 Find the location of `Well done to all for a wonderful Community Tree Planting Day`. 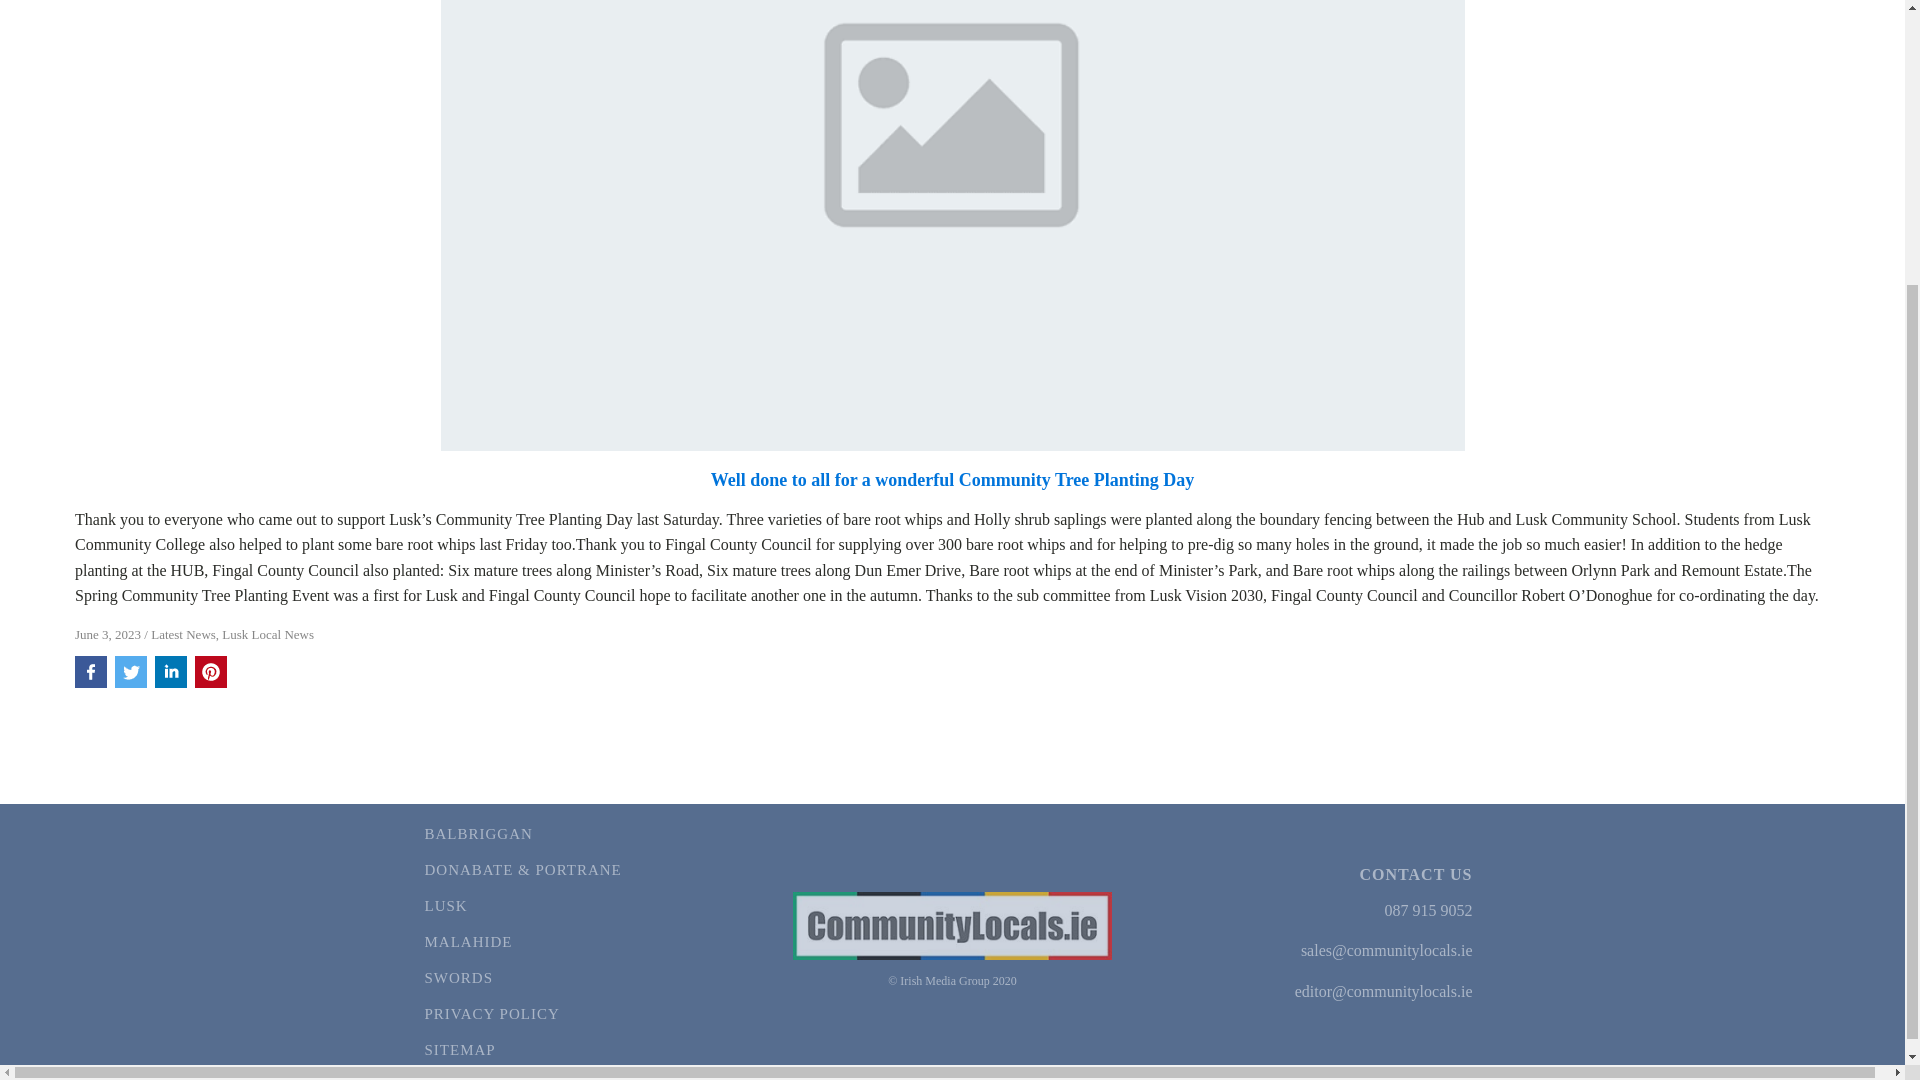

Well done to all for a wonderful Community Tree Planting Day is located at coordinates (952, 480).